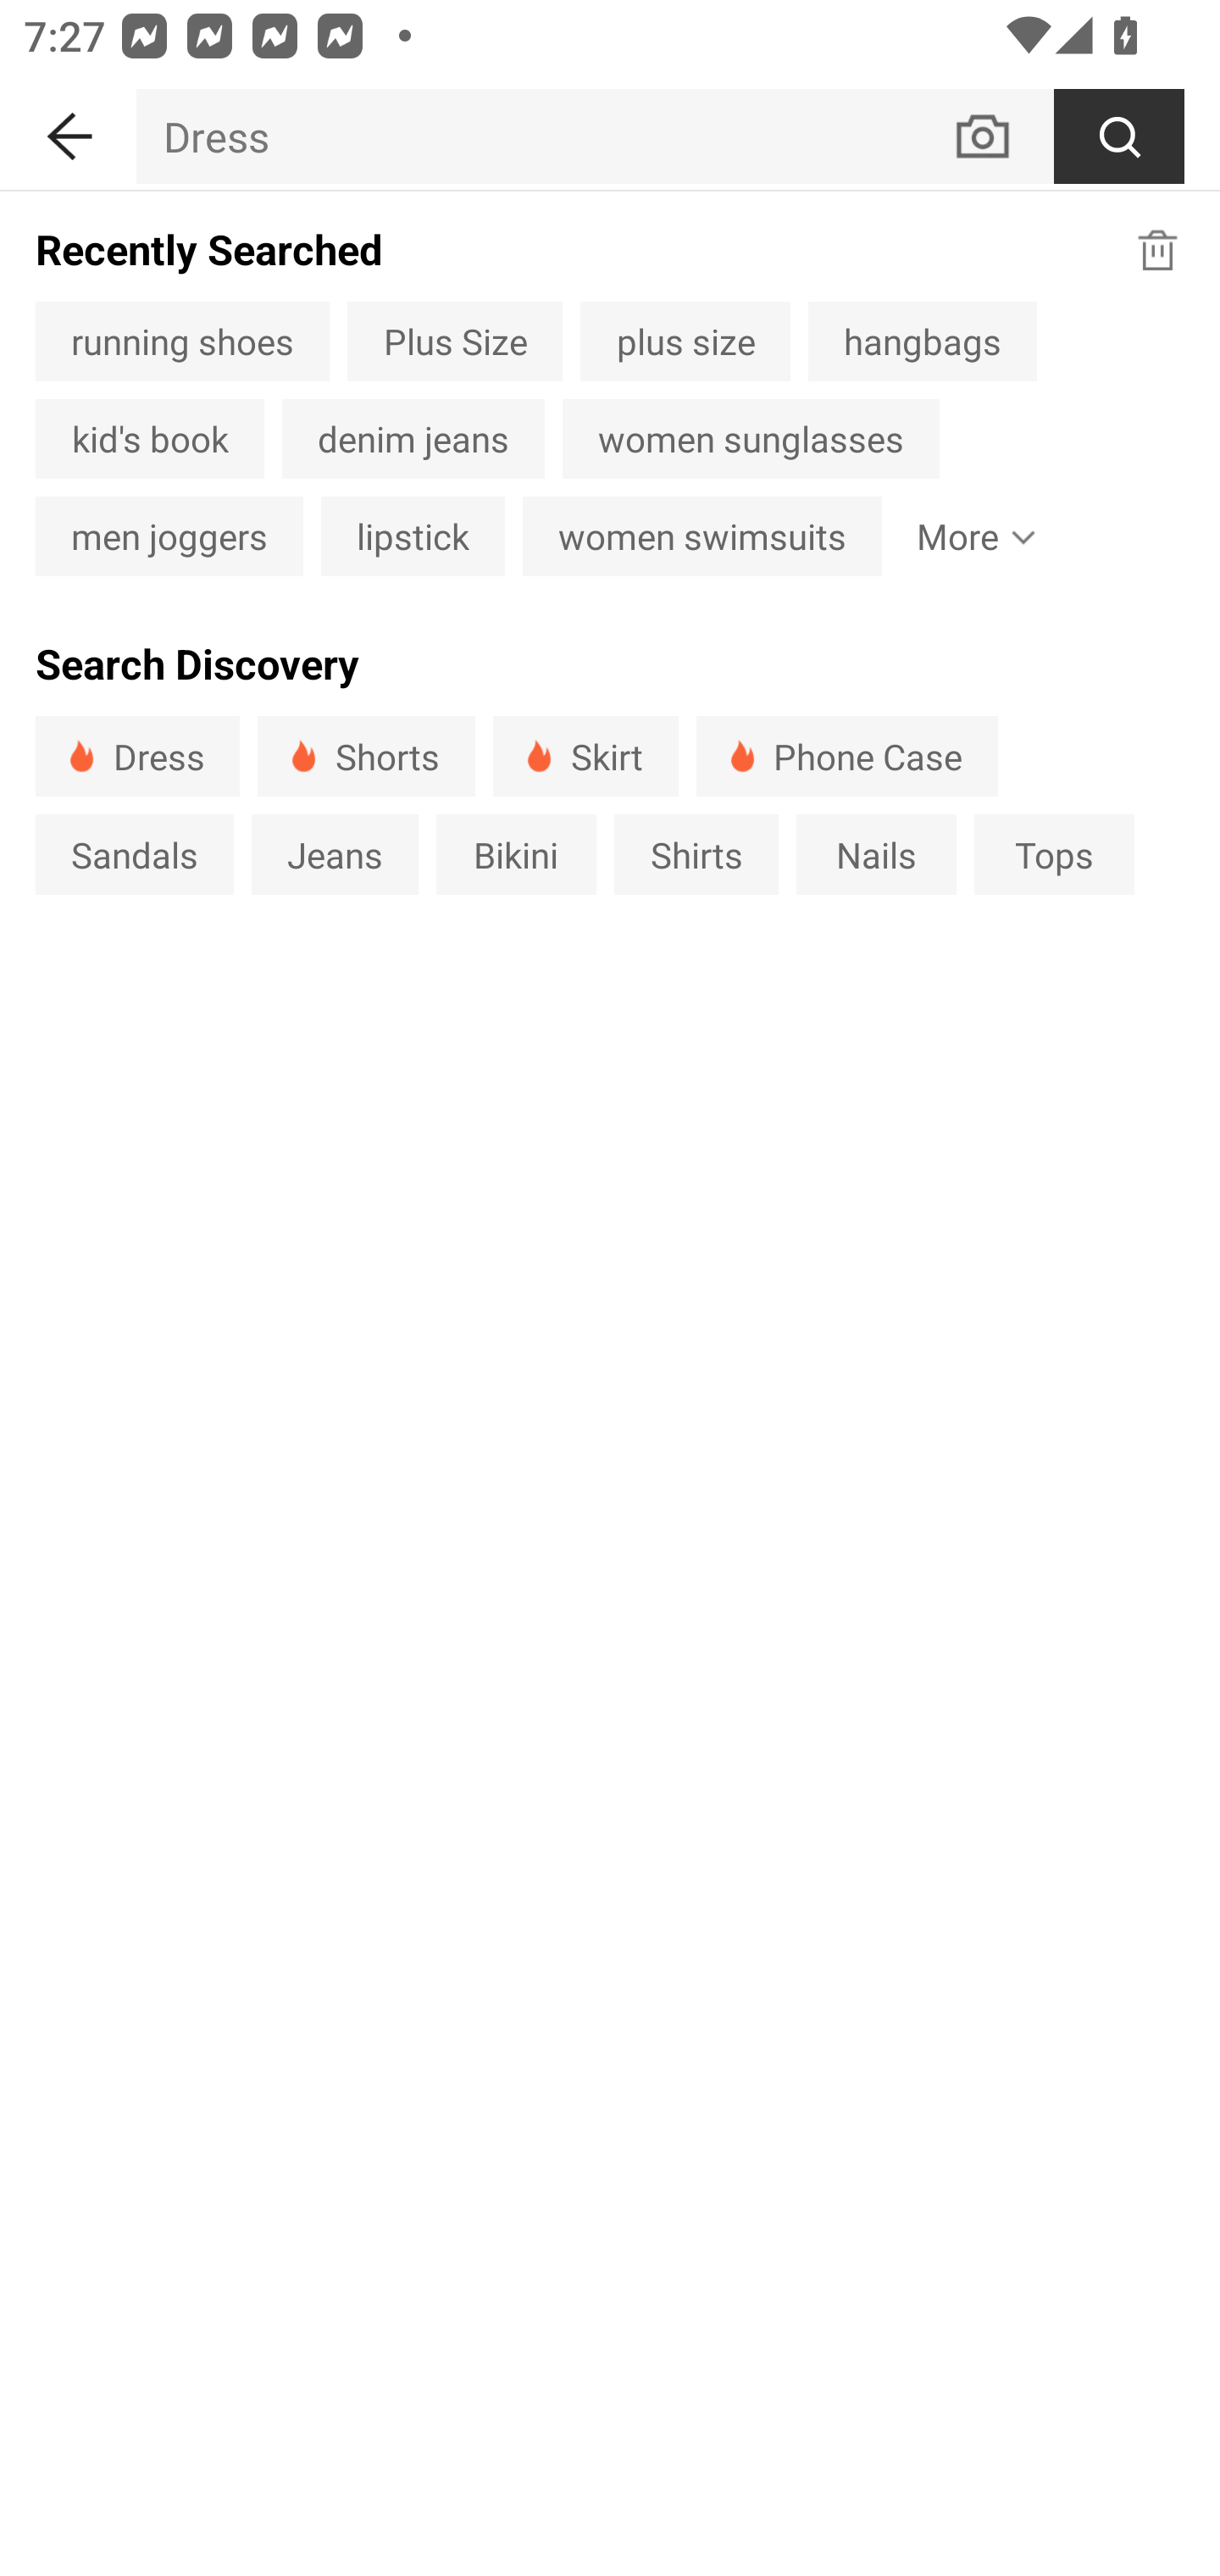 This screenshot has height=2576, width=1220. Describe the element at coordinates (543, 136) in the screenshot. I see `Dress` at that location.